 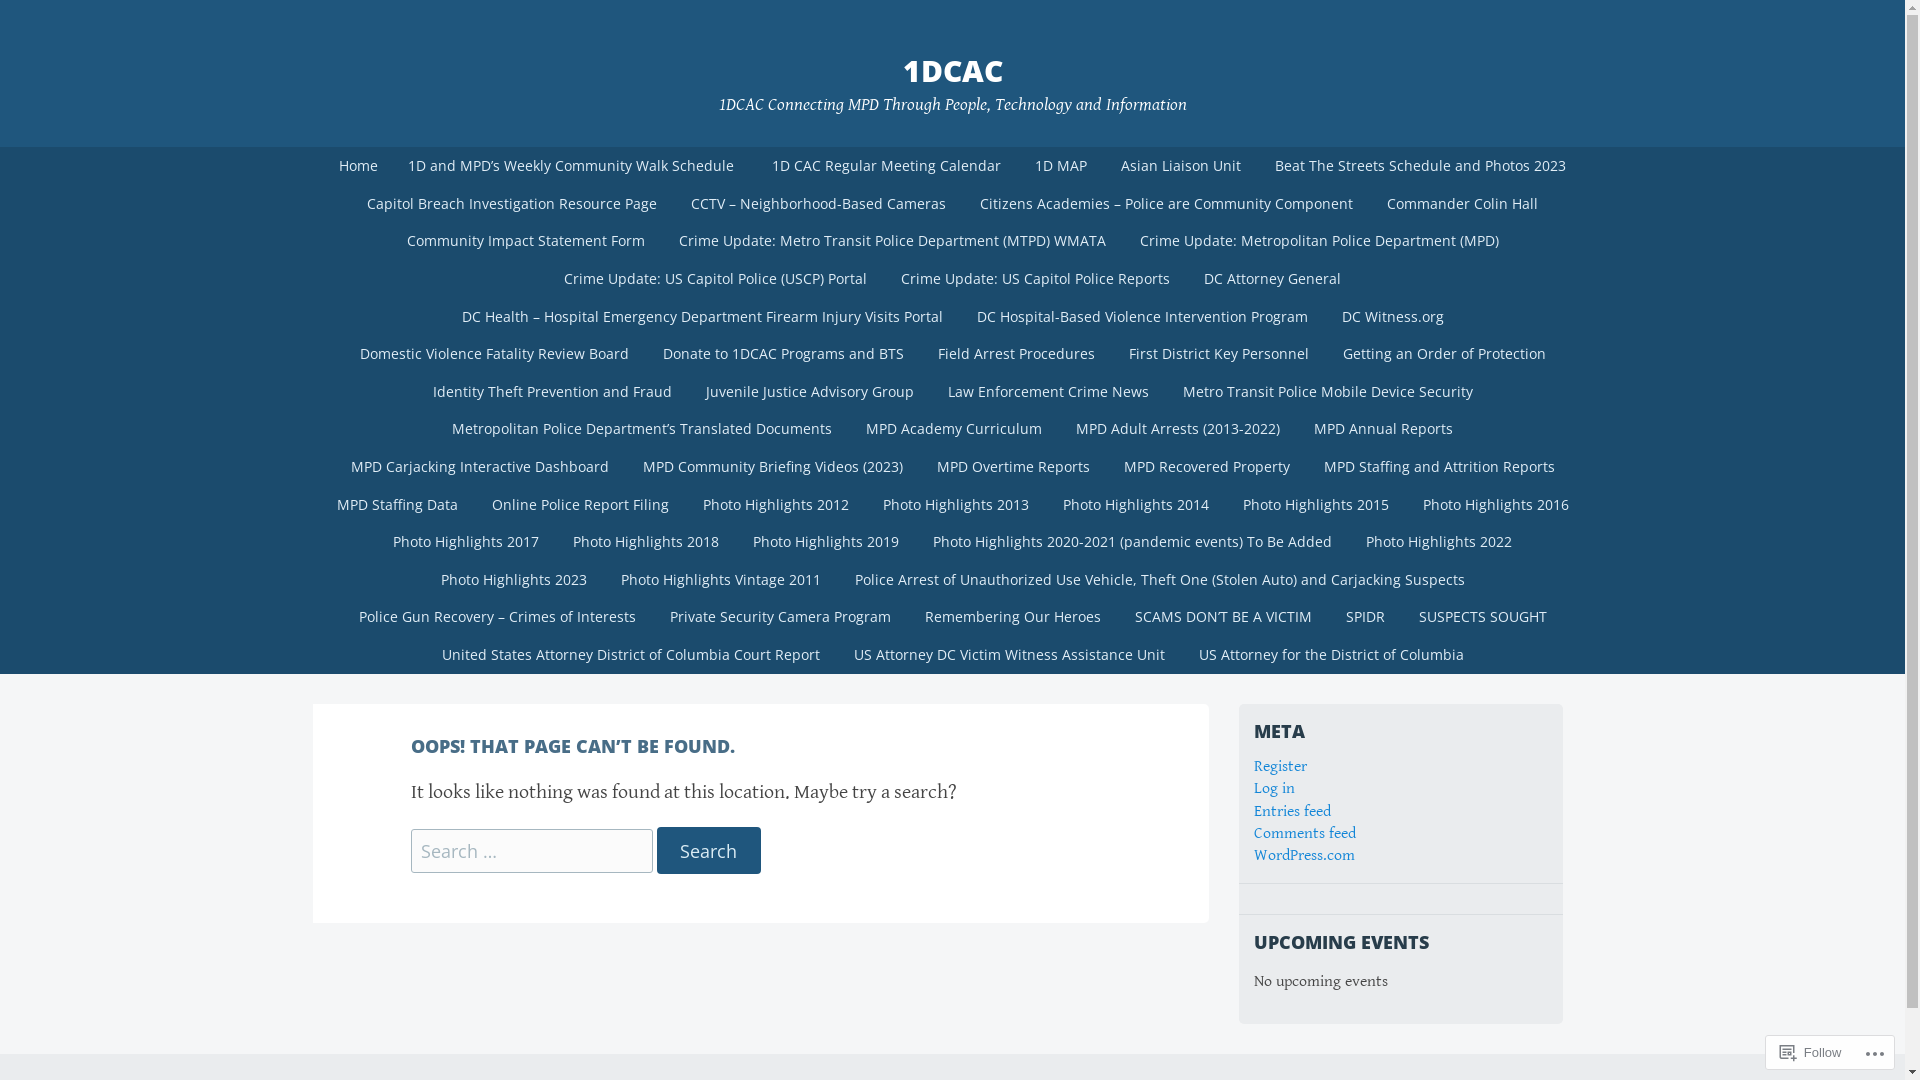 What do you see at coordinates (1280, 766) in the screenshot?
I see `Register` at bounding box center [1280, 766].